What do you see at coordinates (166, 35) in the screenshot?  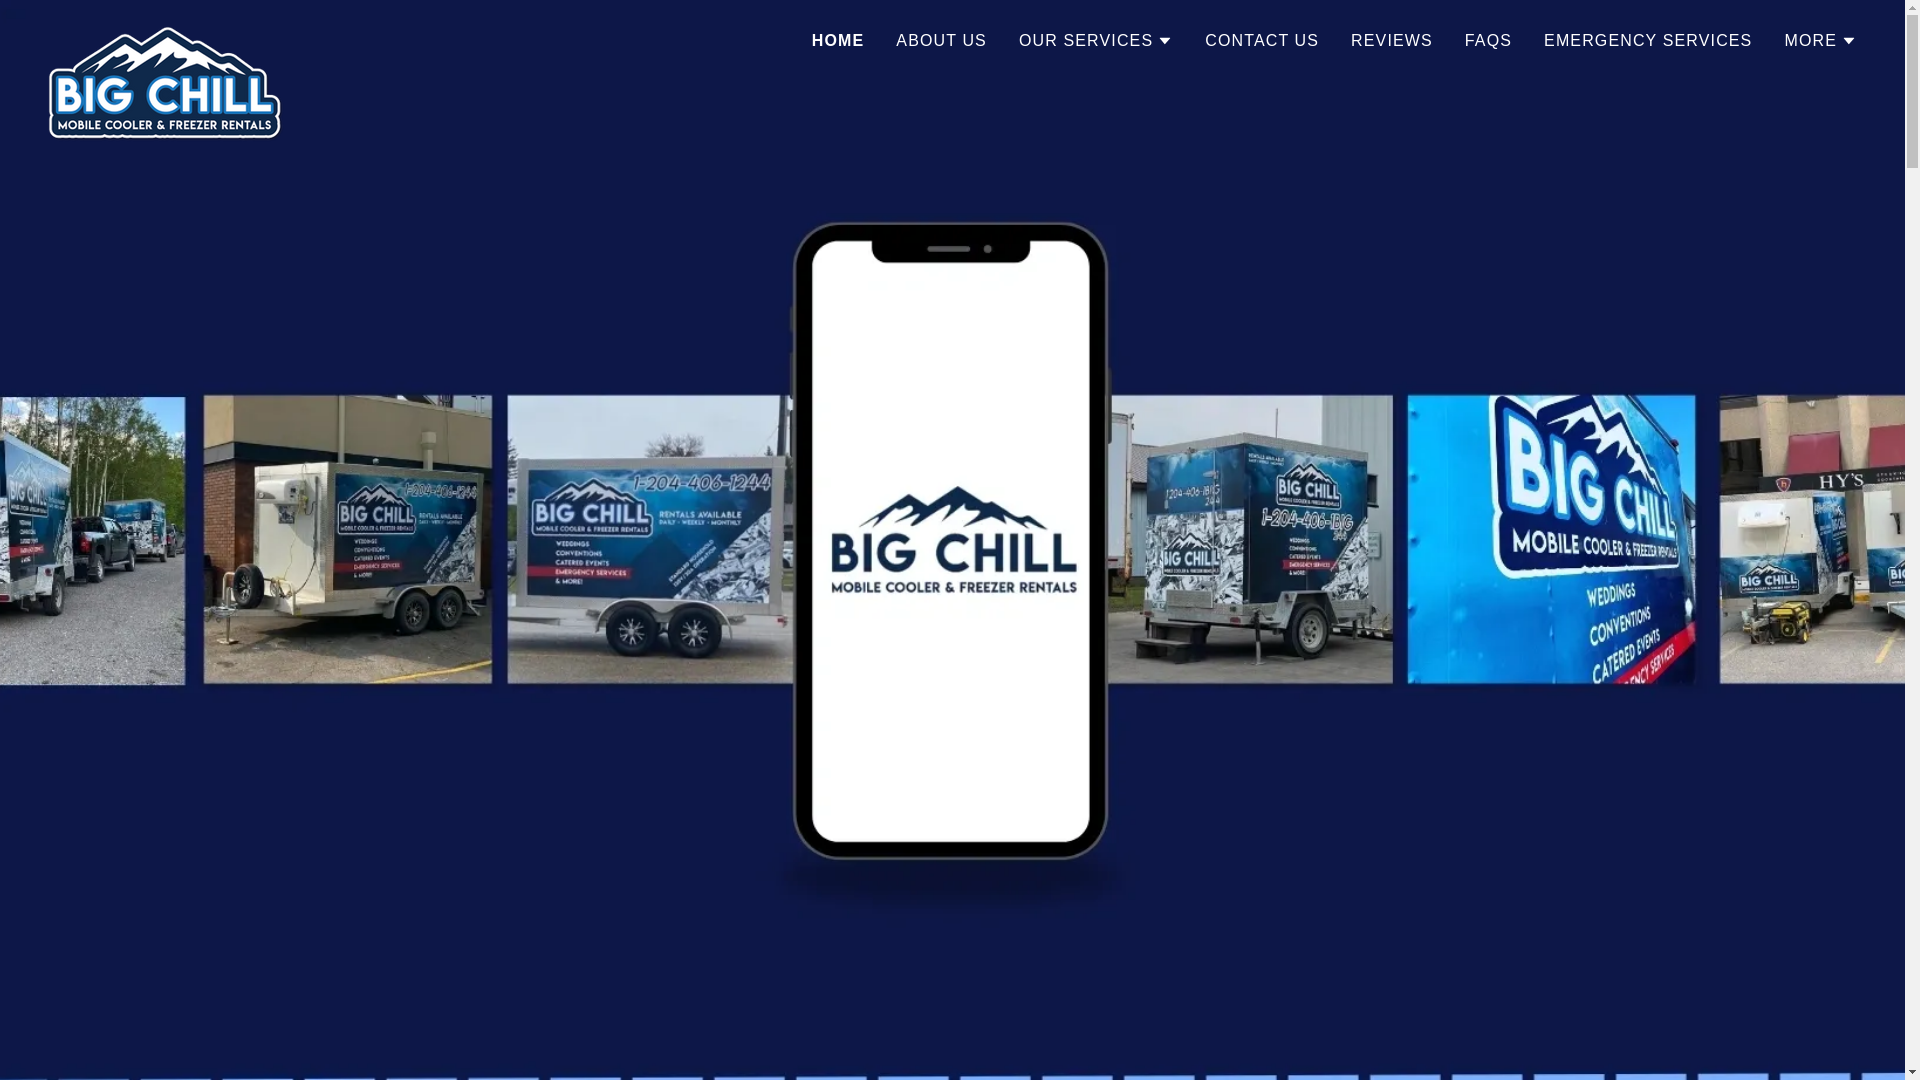 I see `Big Chill Mobile Cooler & Freezer Rentals` at bounding box center [166, 35].